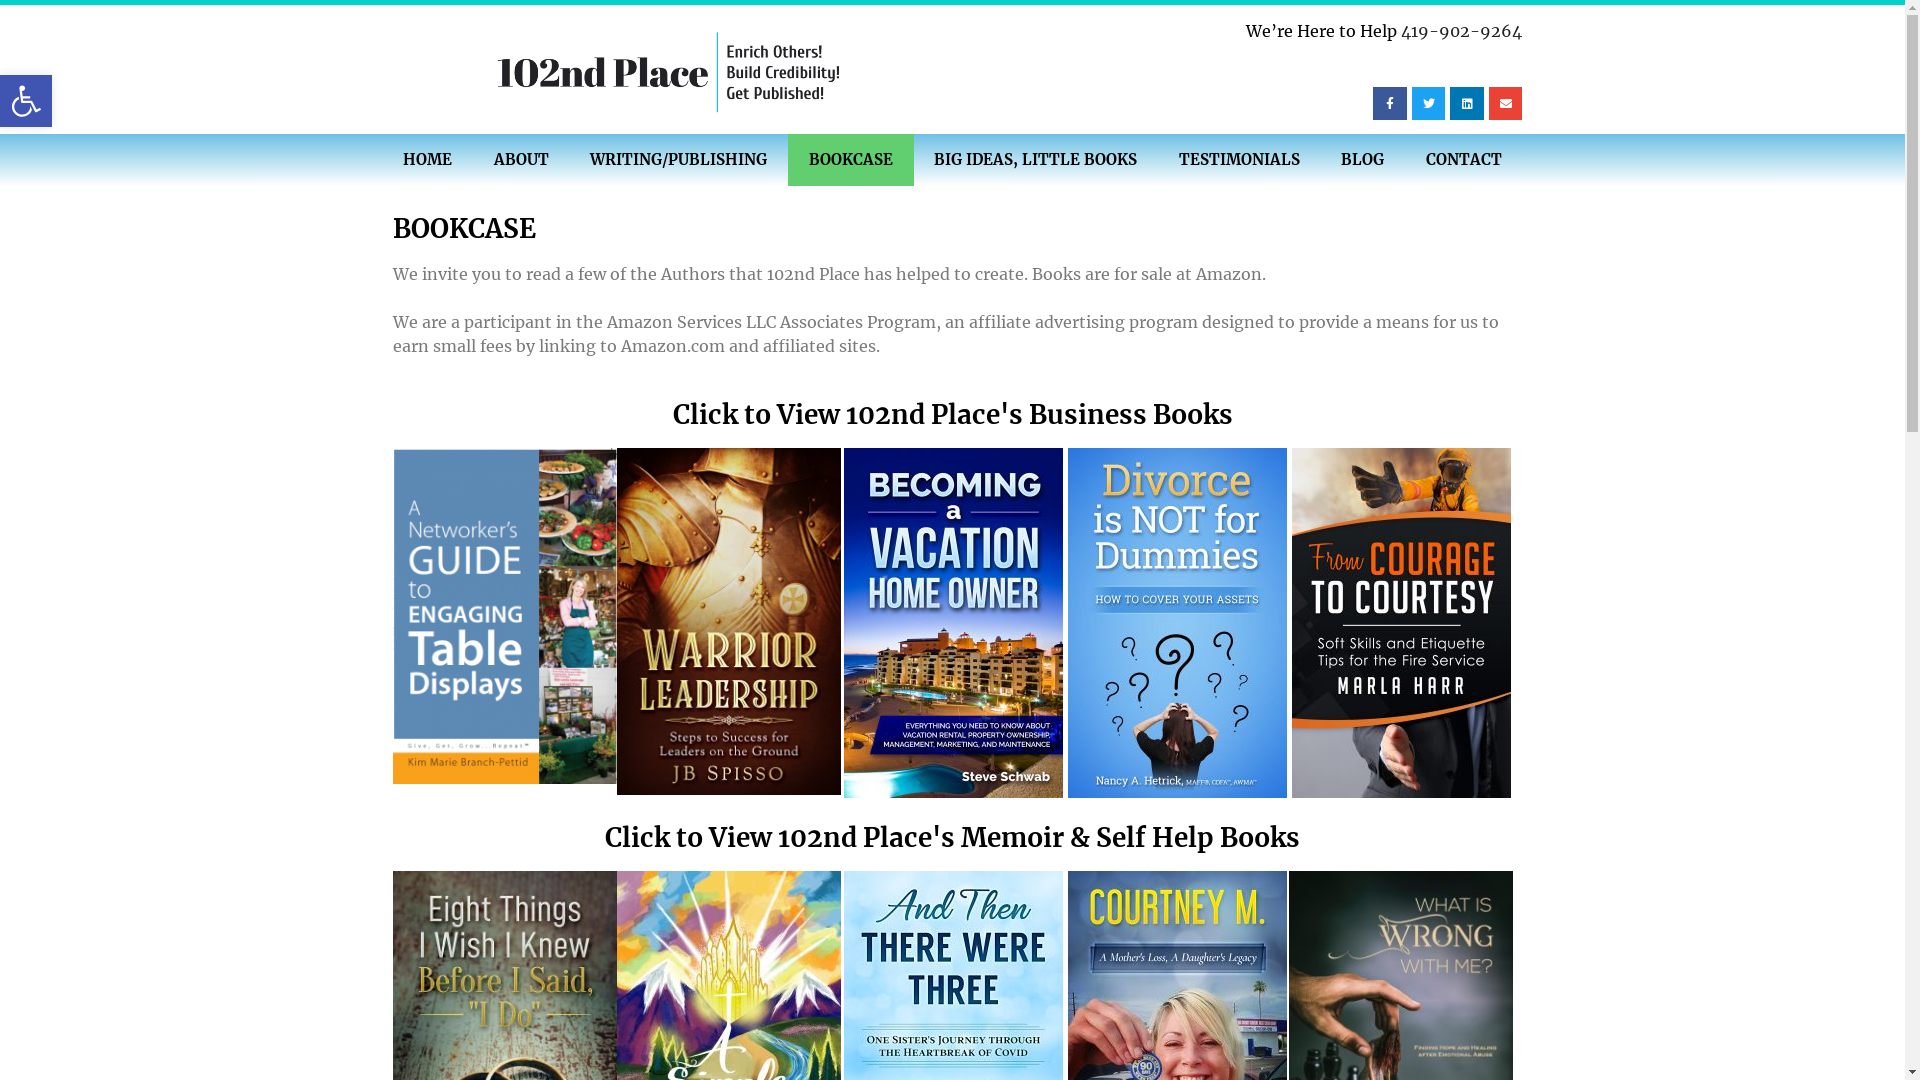 The width and height of the screenshot is (1920, 1080). Describe the element at coordinates (952, 414) in the screenshot. I see `Click to View 102nd Place's Business Books` at that location.